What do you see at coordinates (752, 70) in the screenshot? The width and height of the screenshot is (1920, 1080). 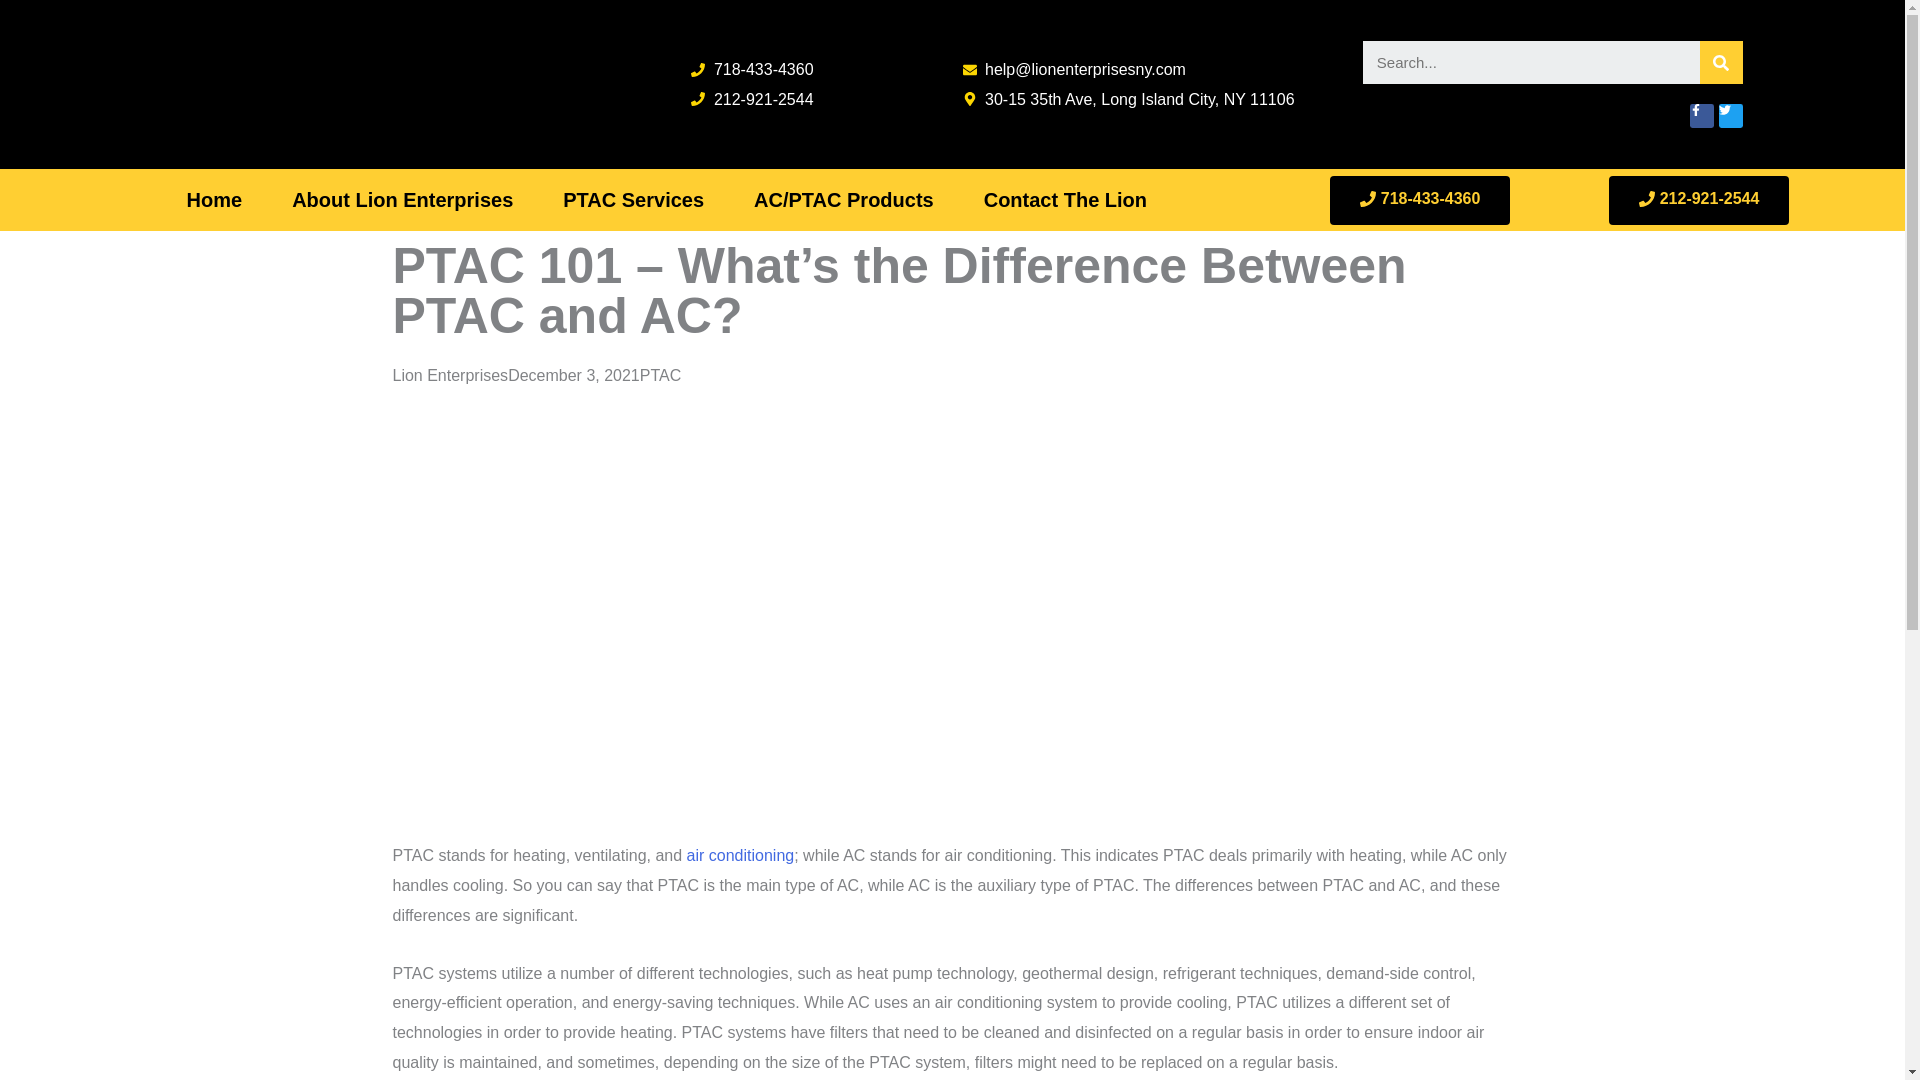 I see `718-433-4360` at bounding box center [752, 70].